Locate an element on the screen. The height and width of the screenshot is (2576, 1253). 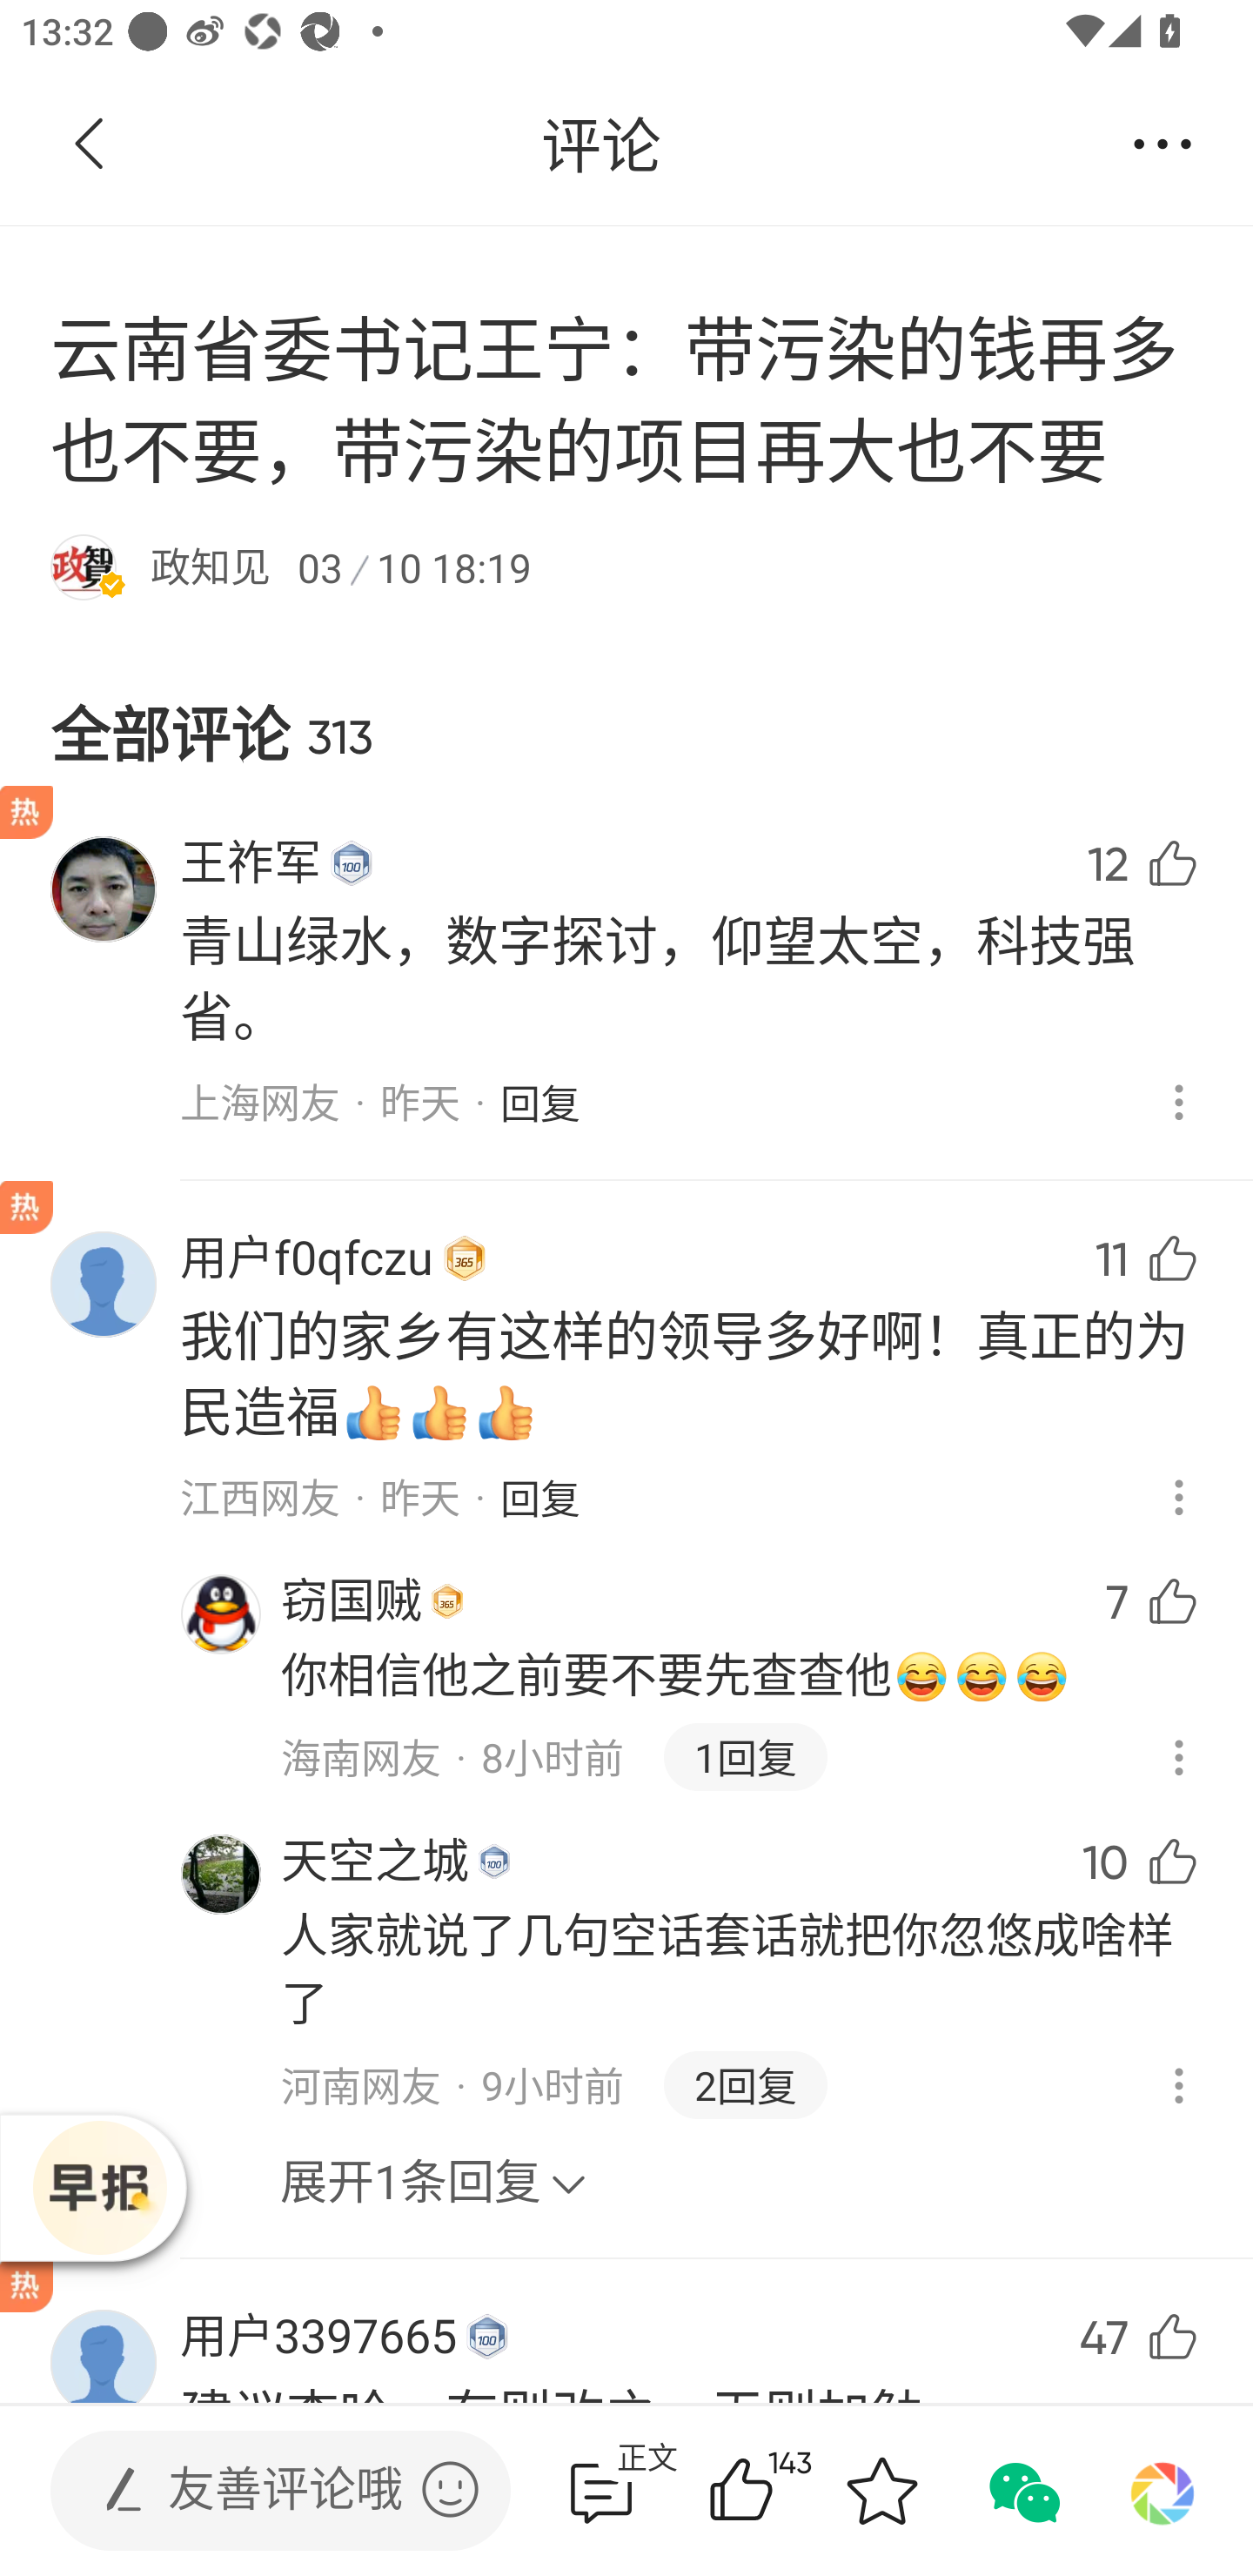
播放器 is located at coordinates (99, 2187).